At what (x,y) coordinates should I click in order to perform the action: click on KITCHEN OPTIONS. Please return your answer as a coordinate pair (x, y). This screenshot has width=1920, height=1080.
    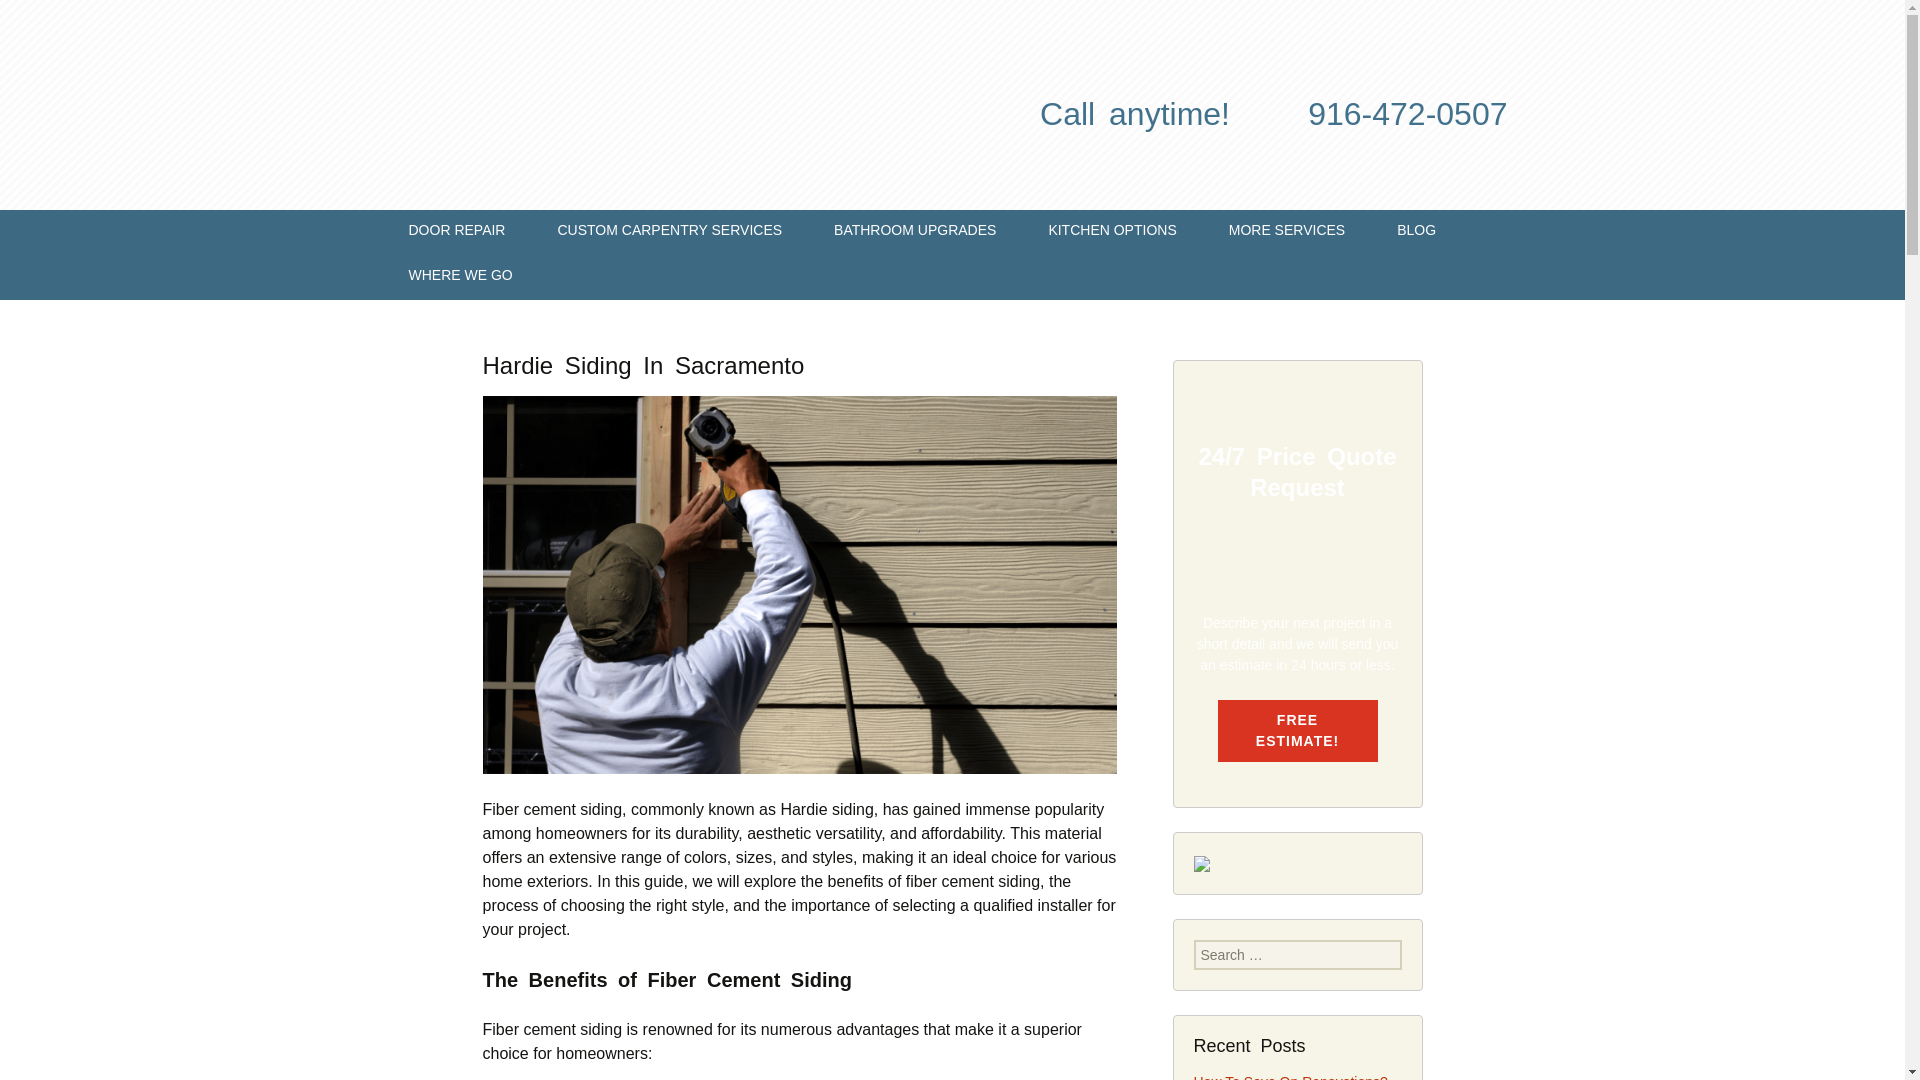
    Looking at the image, I should click on (1111, 232).